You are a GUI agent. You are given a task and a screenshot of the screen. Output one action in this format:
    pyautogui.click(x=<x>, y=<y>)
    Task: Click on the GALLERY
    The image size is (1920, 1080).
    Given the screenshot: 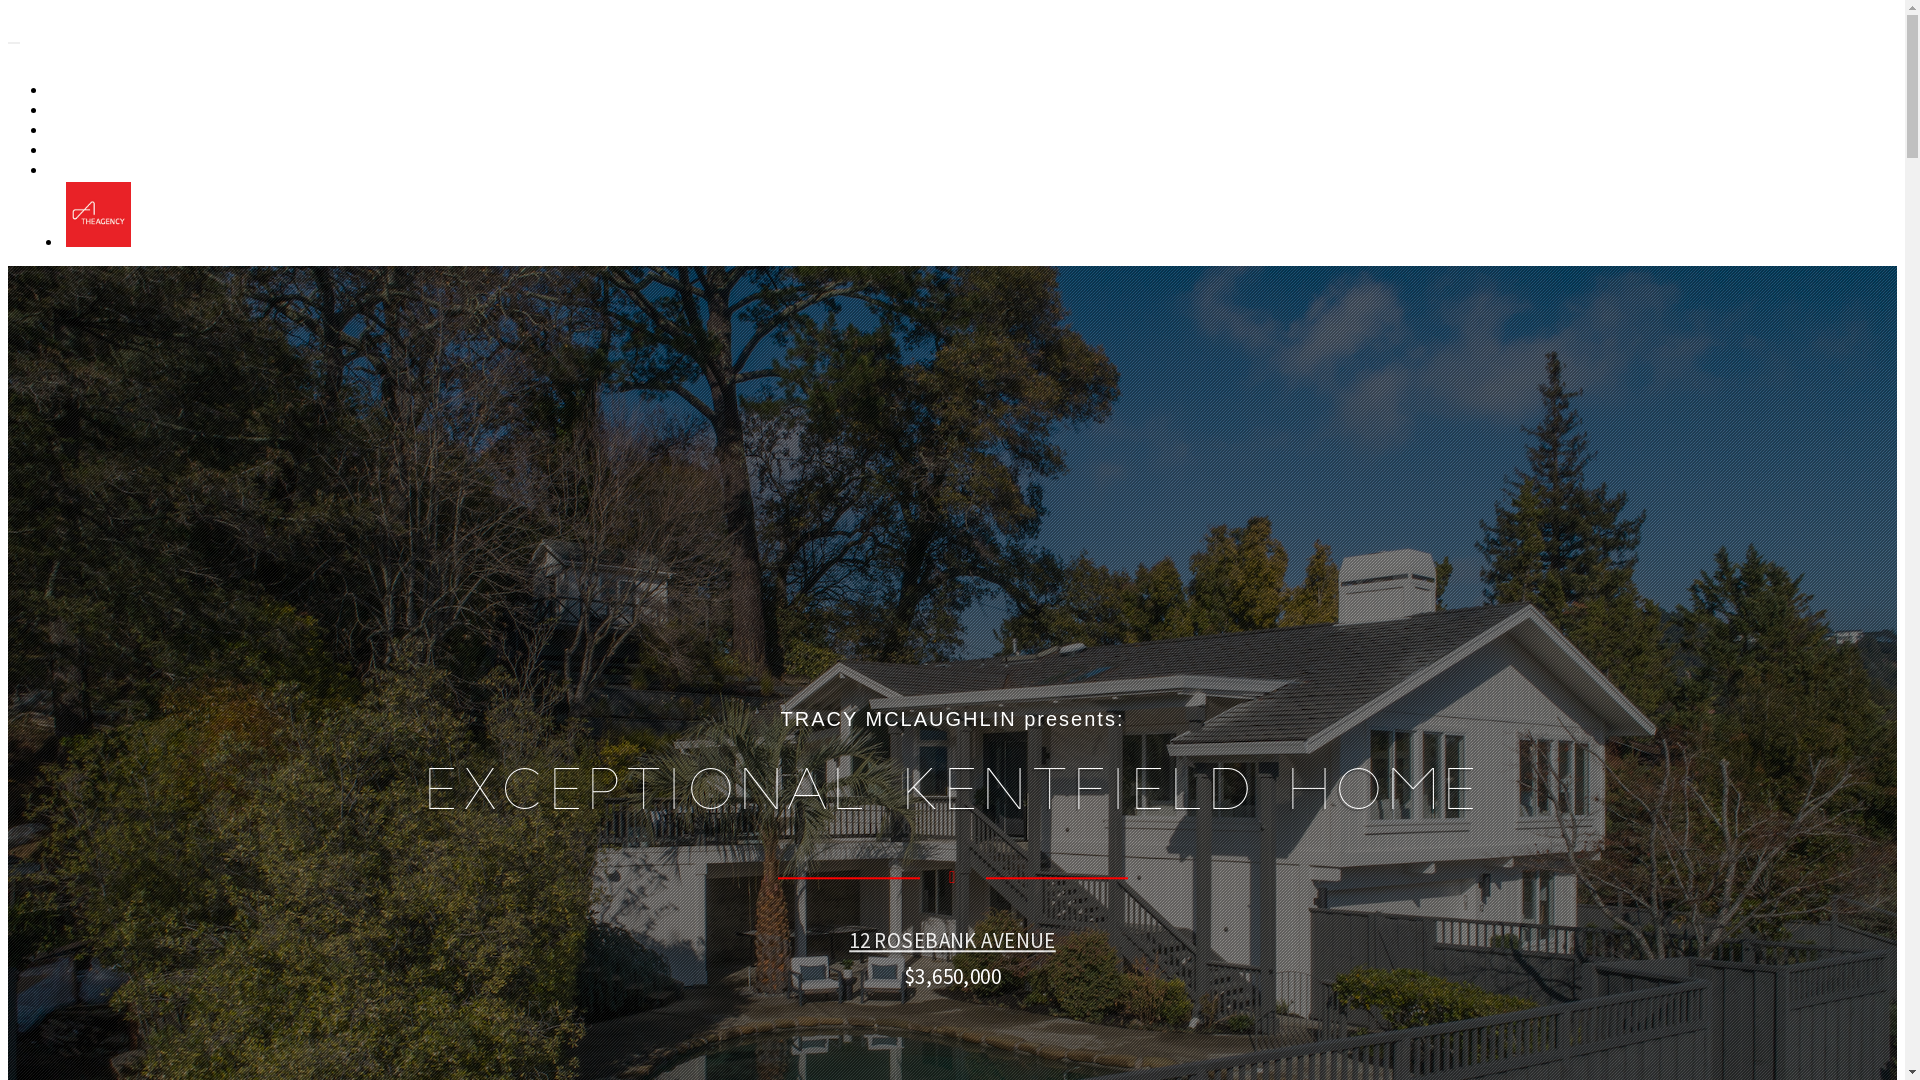 What is the action you would take?
    pyautogui.click(x=88, y=90)
    